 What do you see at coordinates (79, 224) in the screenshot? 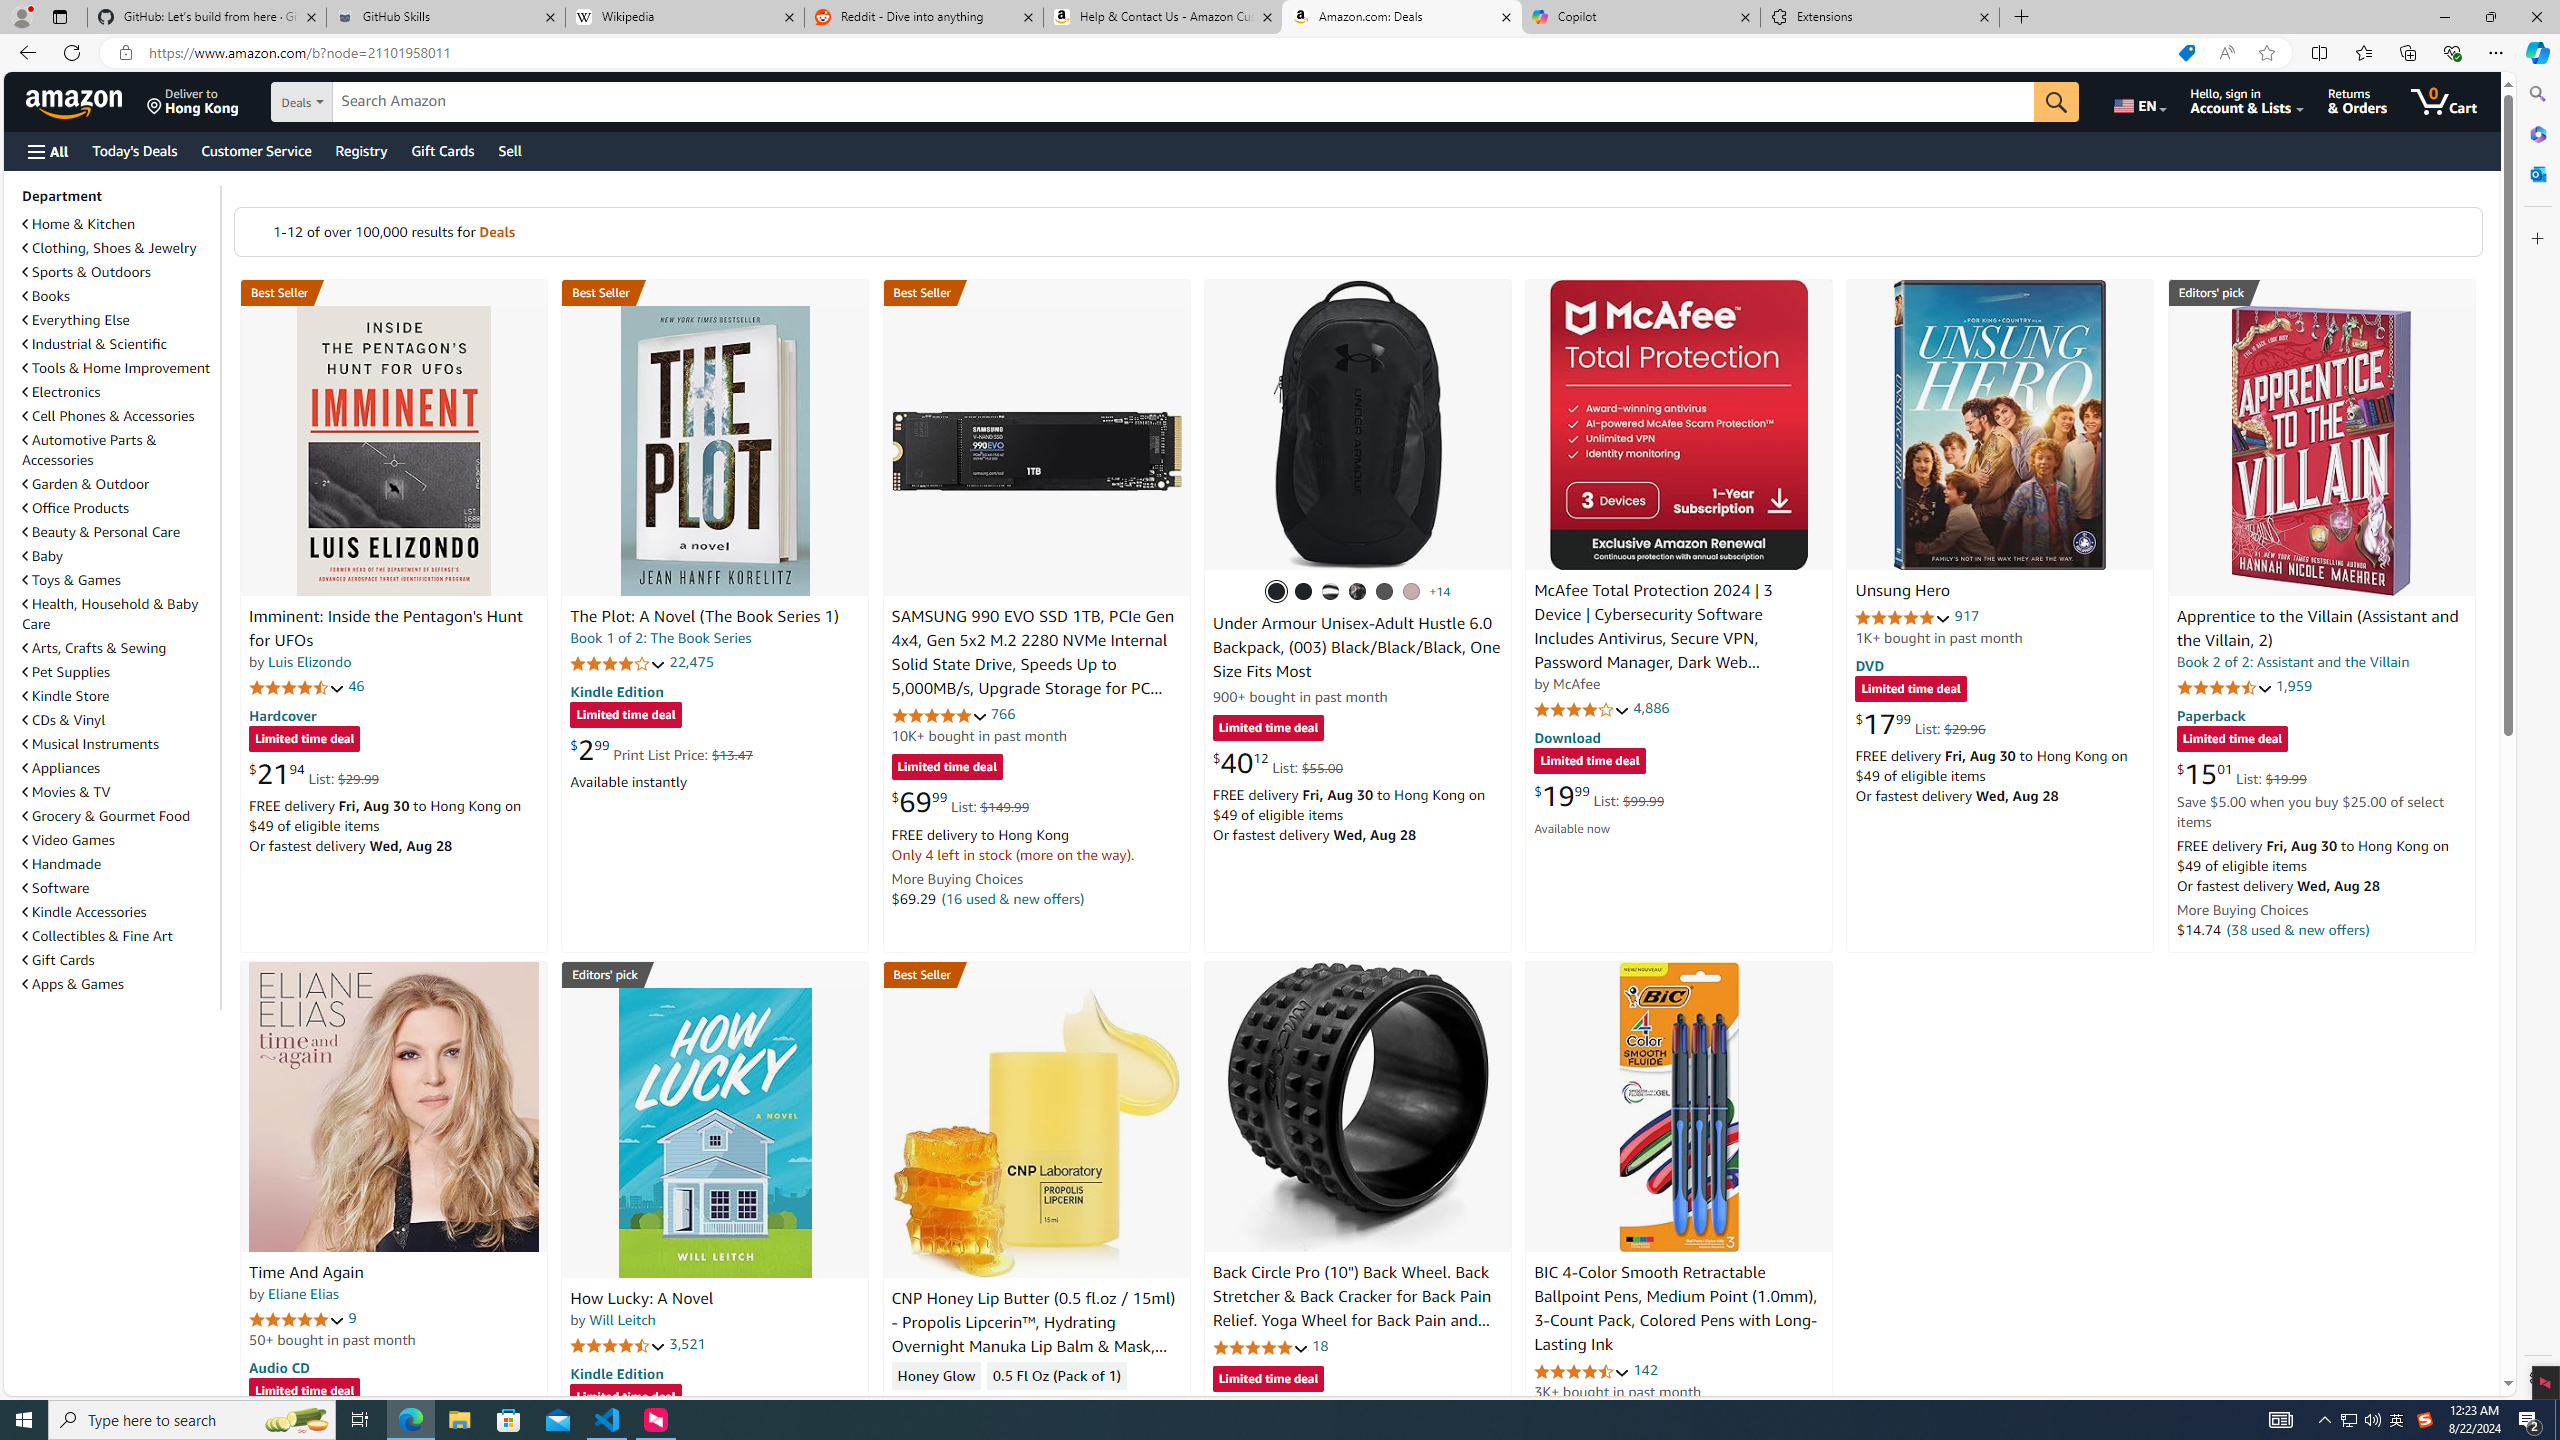
I see `Home & Kitchen` at bounding box center [79, 224].